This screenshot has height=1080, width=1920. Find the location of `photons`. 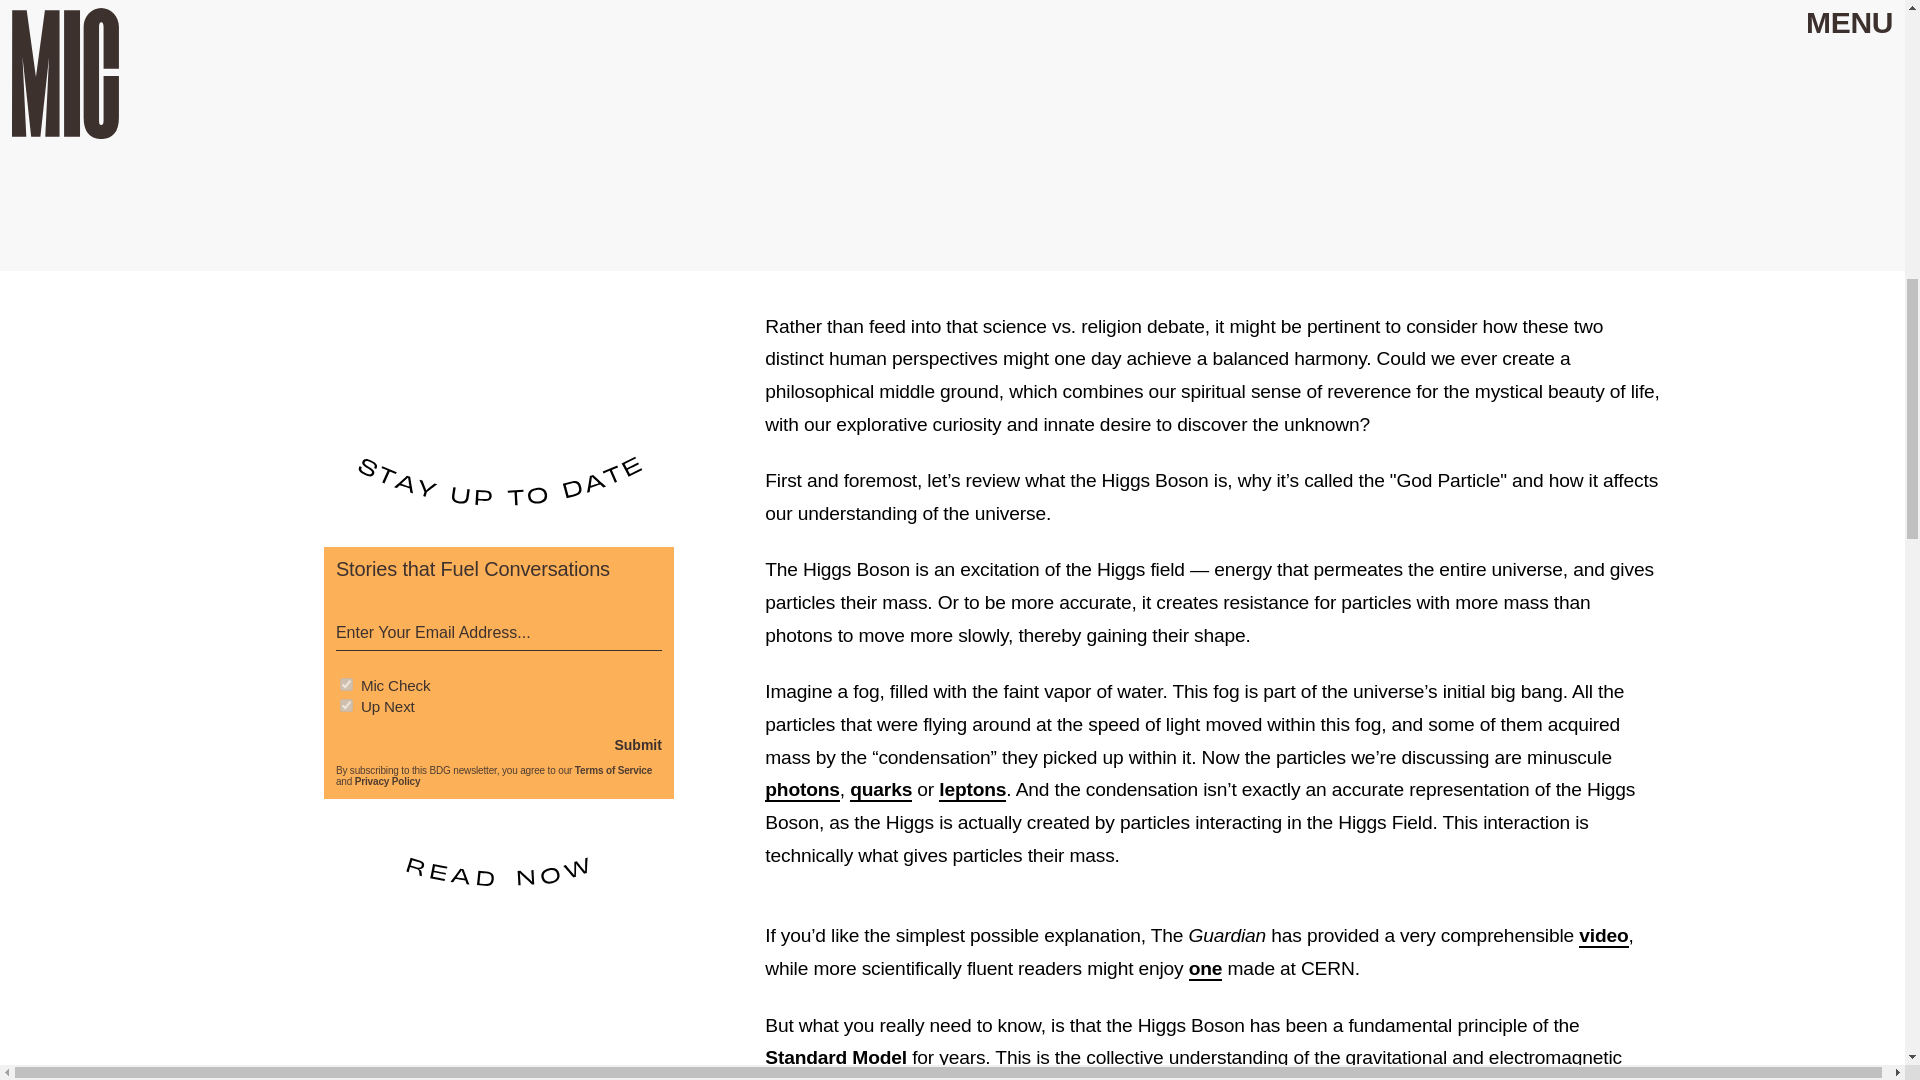

photons is located at coordinates (802, 790).